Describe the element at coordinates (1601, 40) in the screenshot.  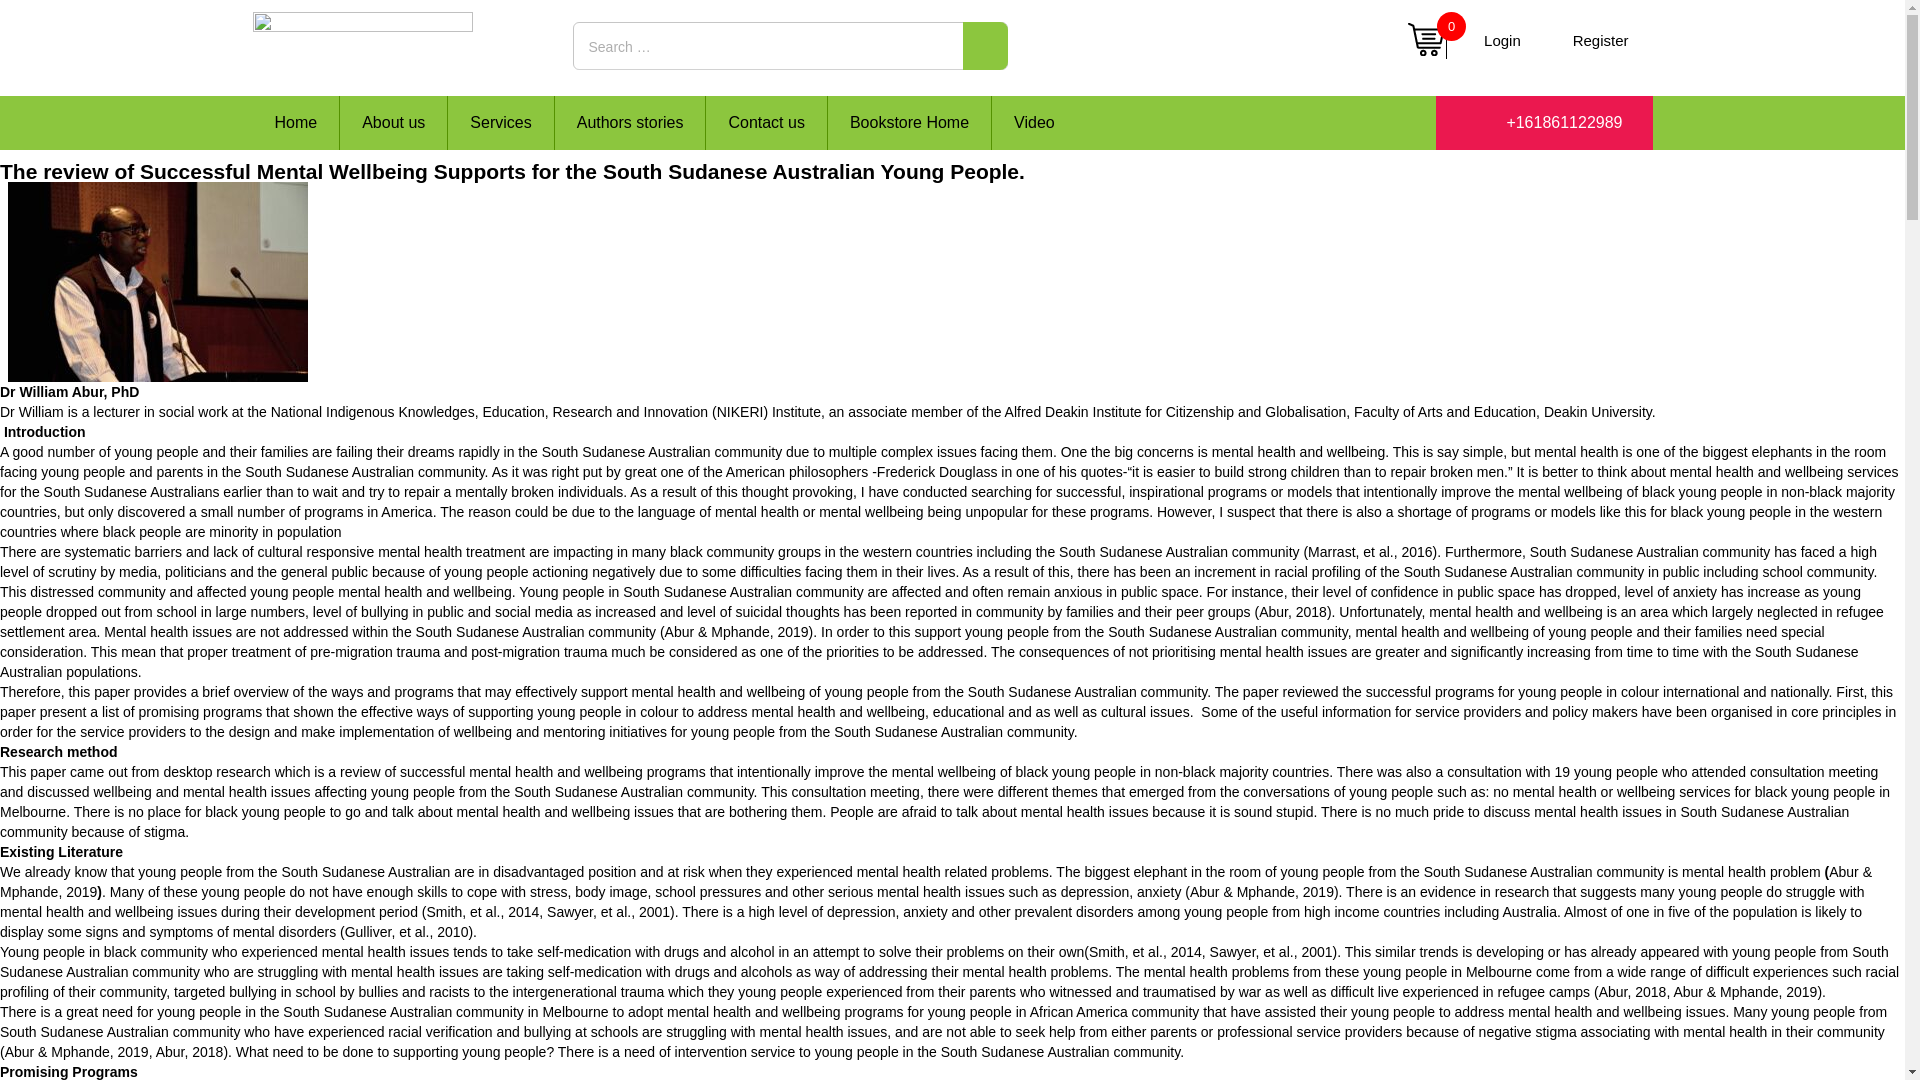
I see `Register` at that location.